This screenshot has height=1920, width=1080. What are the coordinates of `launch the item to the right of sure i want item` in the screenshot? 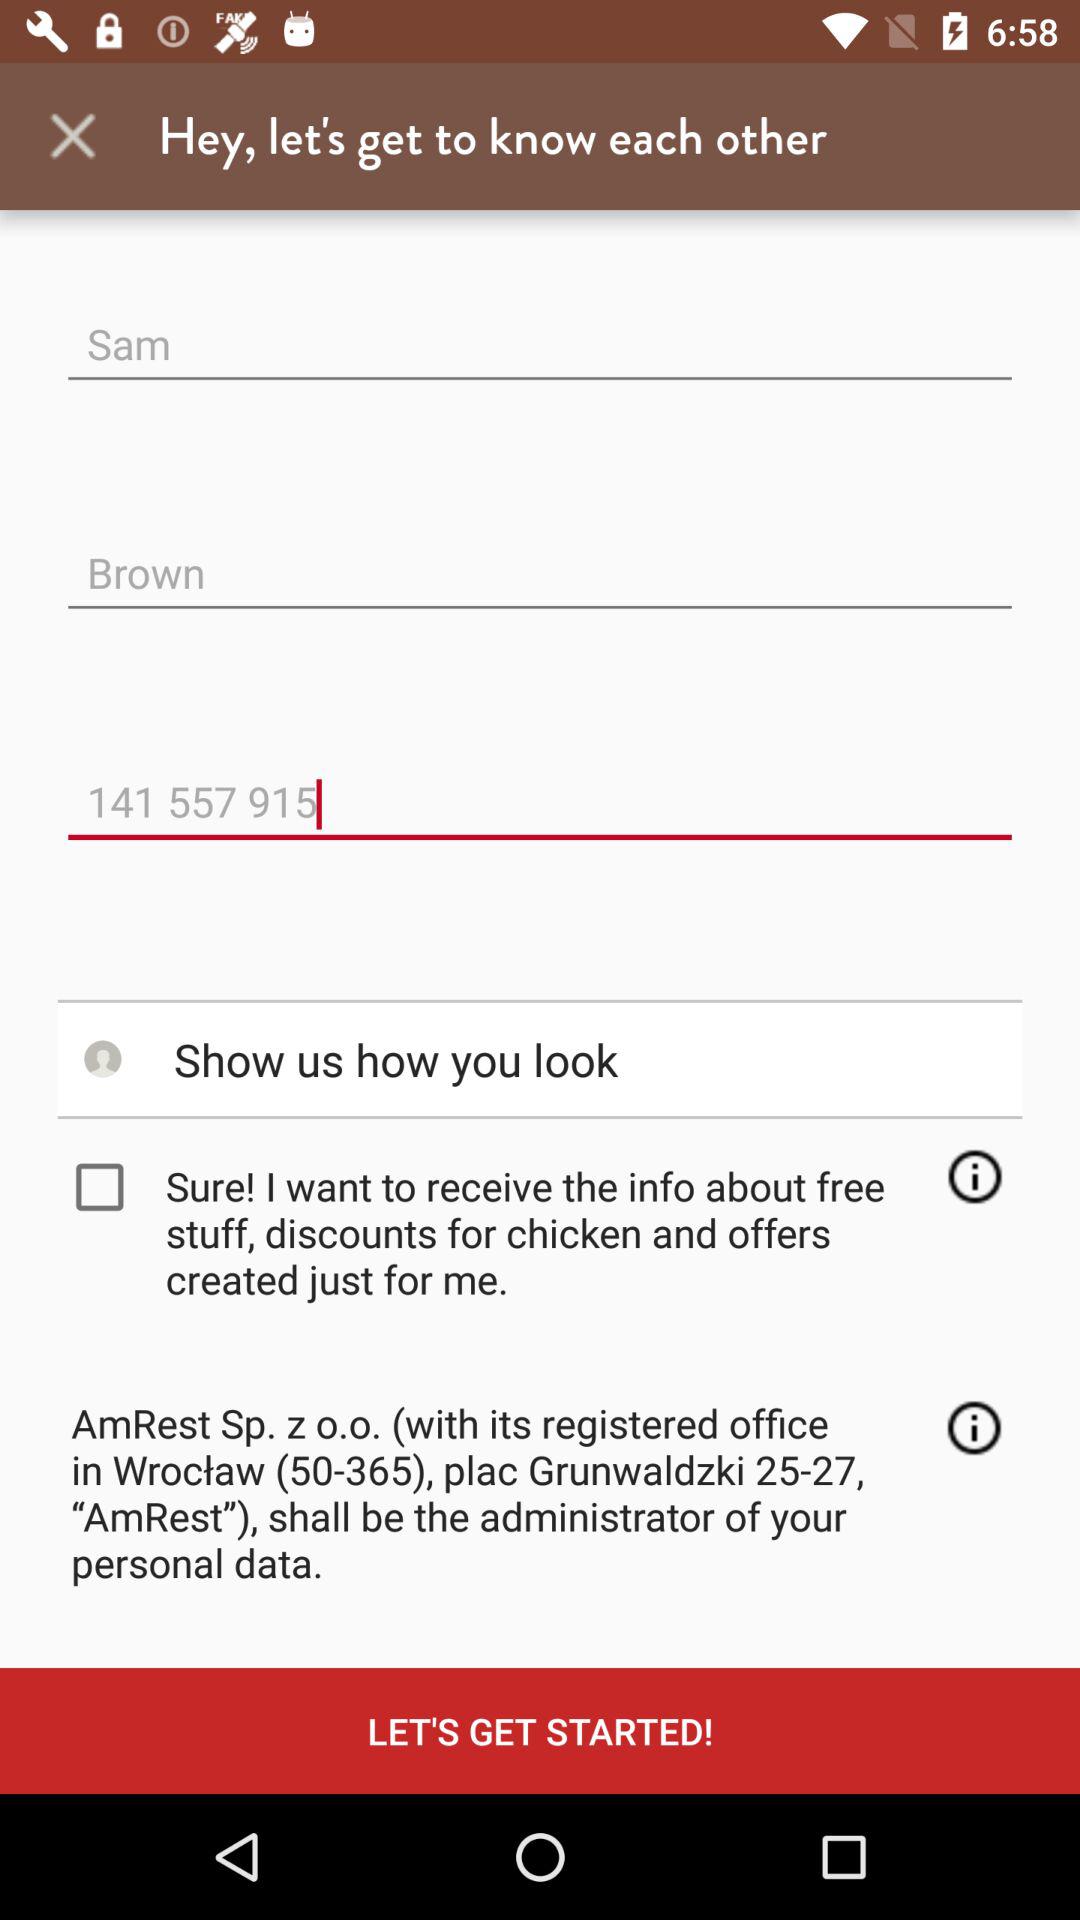 It's located at (974, 1176).